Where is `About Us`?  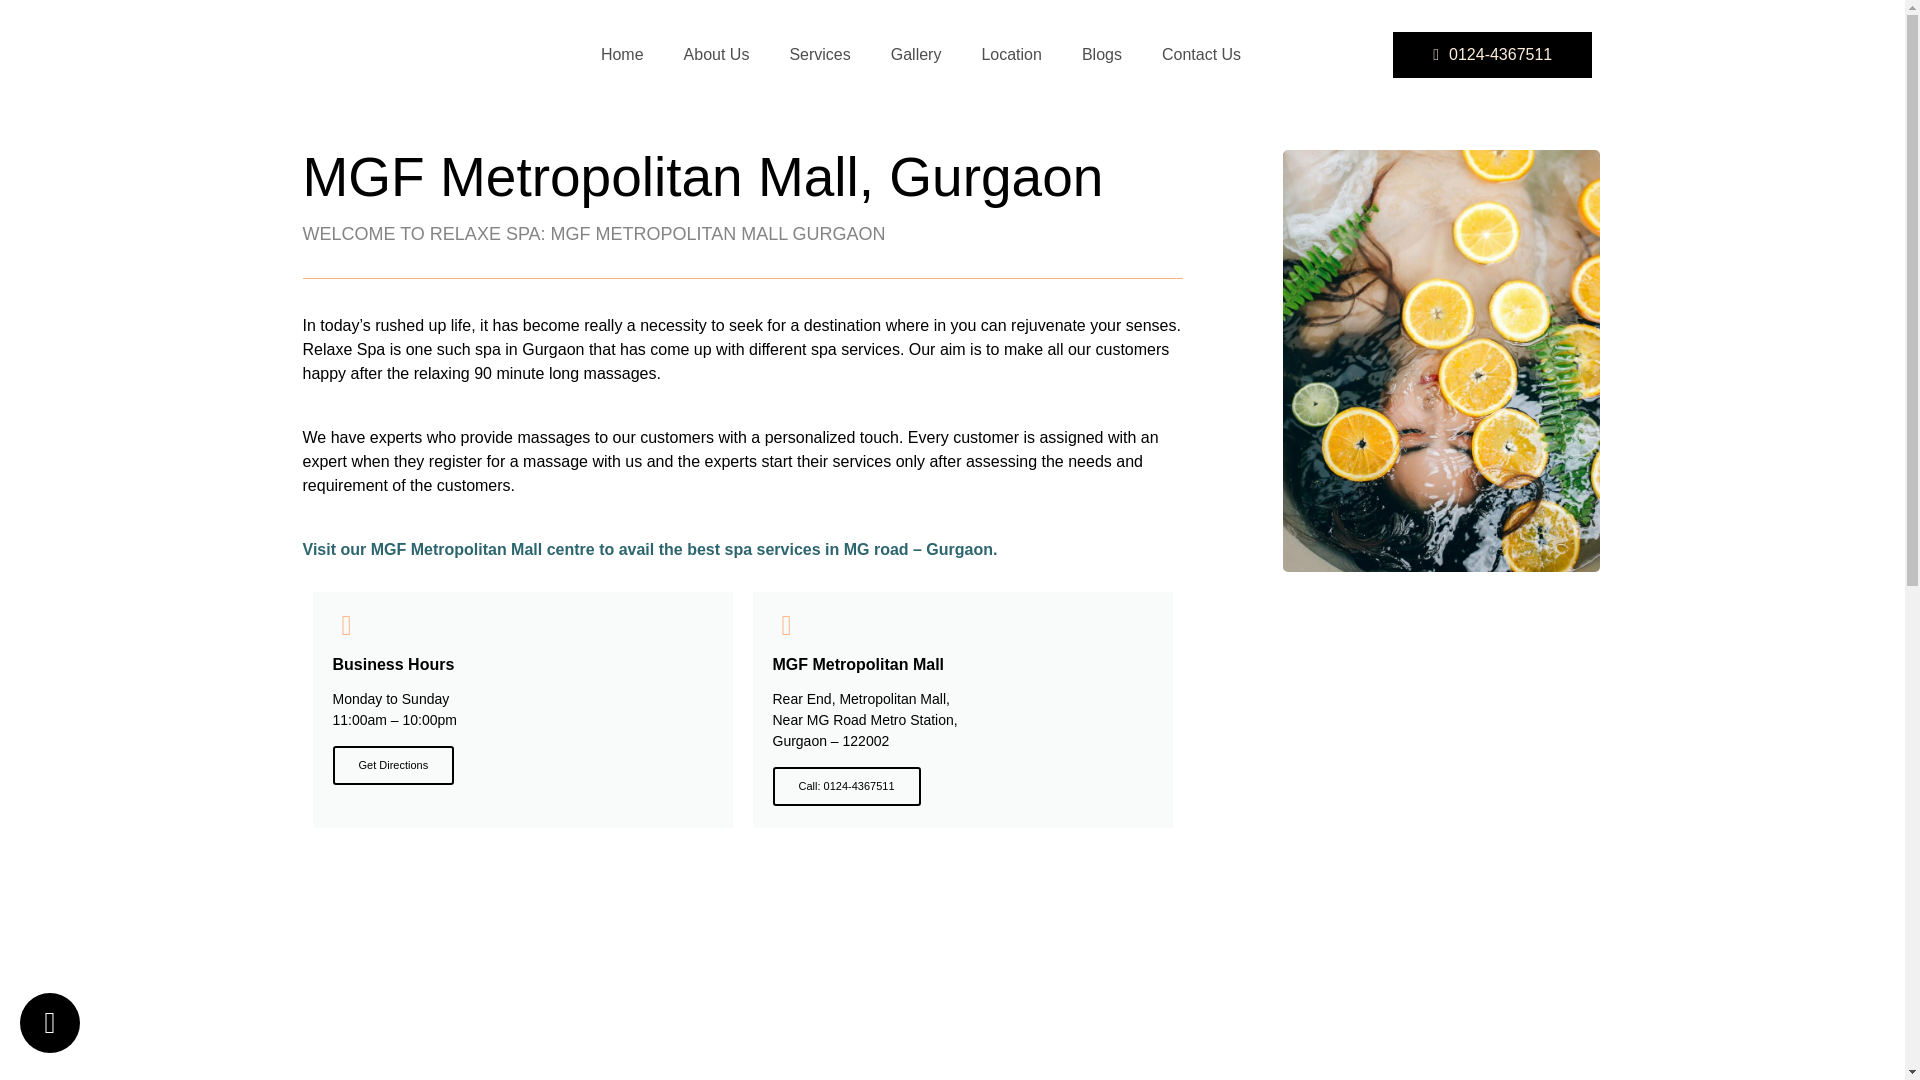
About Us is located at coordinates (716, 54).